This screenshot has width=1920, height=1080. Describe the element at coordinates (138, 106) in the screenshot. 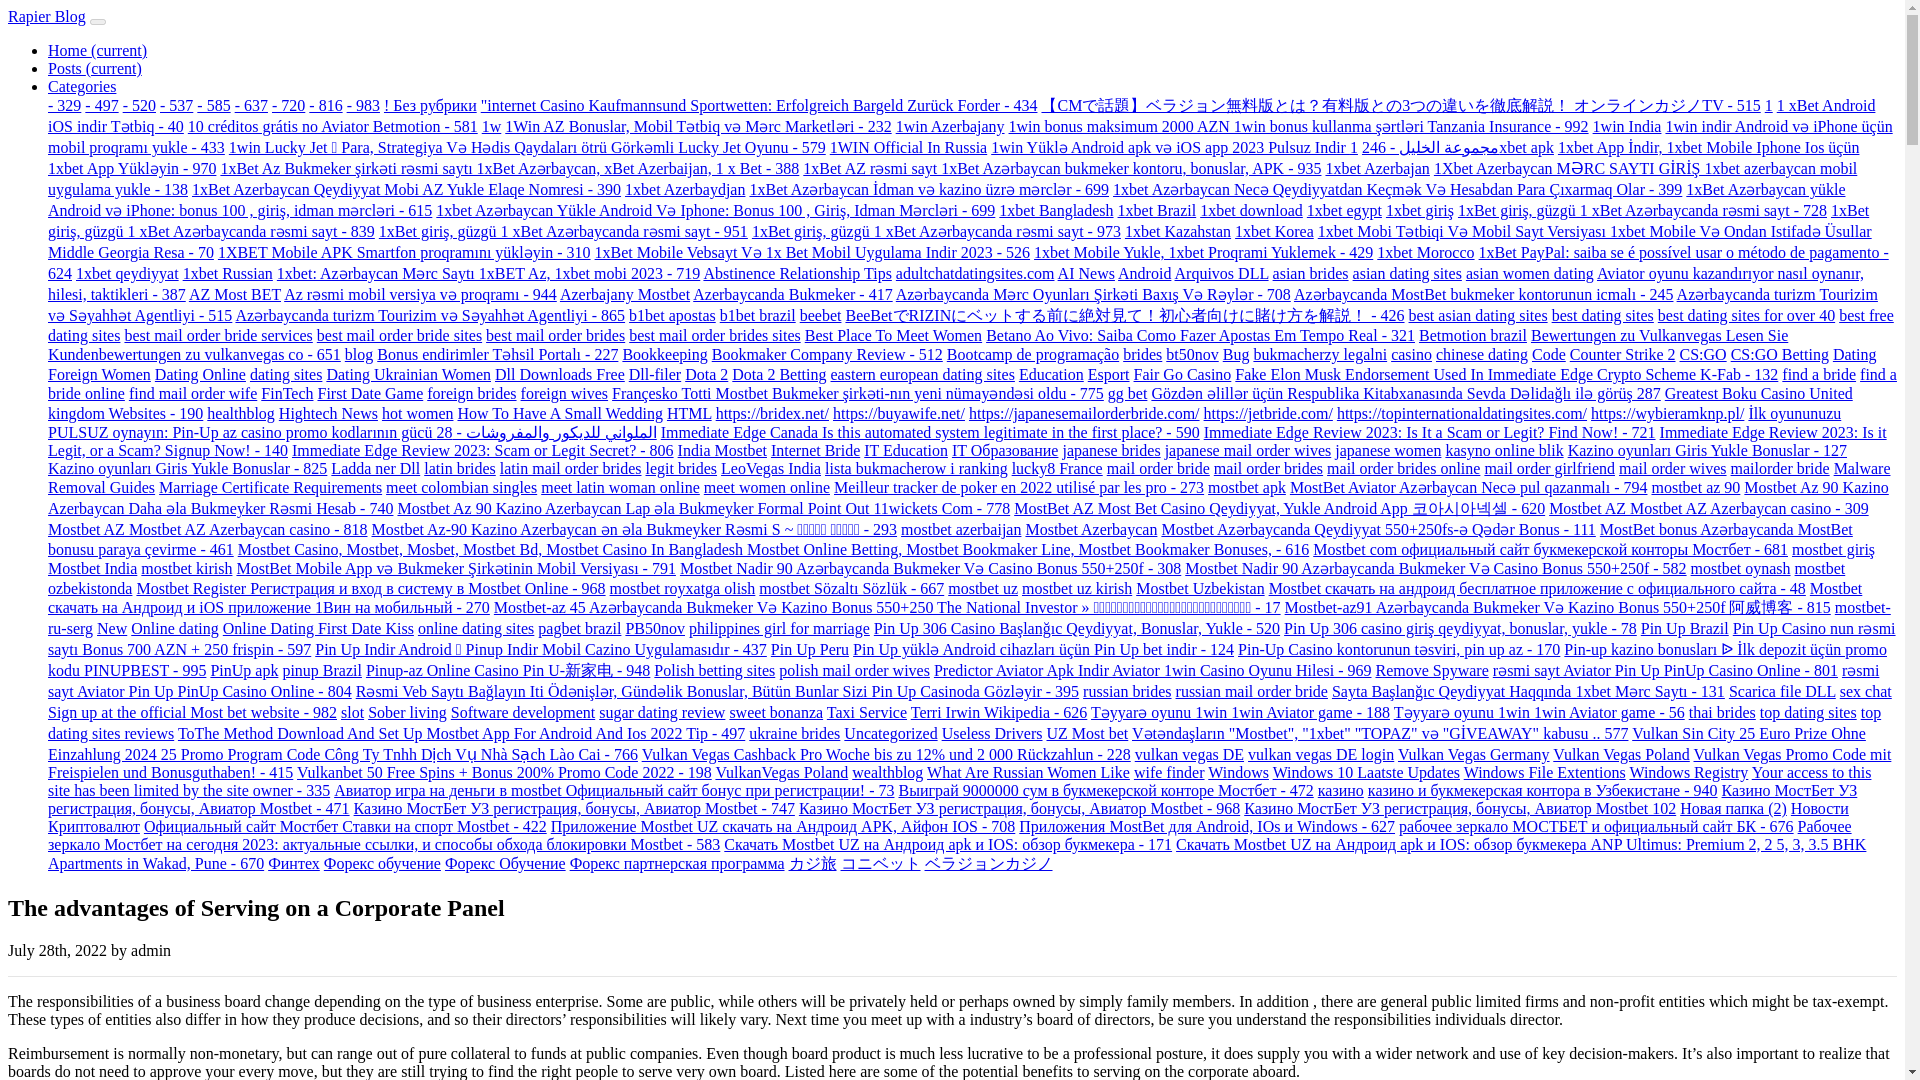

I see `- 520` at that location.